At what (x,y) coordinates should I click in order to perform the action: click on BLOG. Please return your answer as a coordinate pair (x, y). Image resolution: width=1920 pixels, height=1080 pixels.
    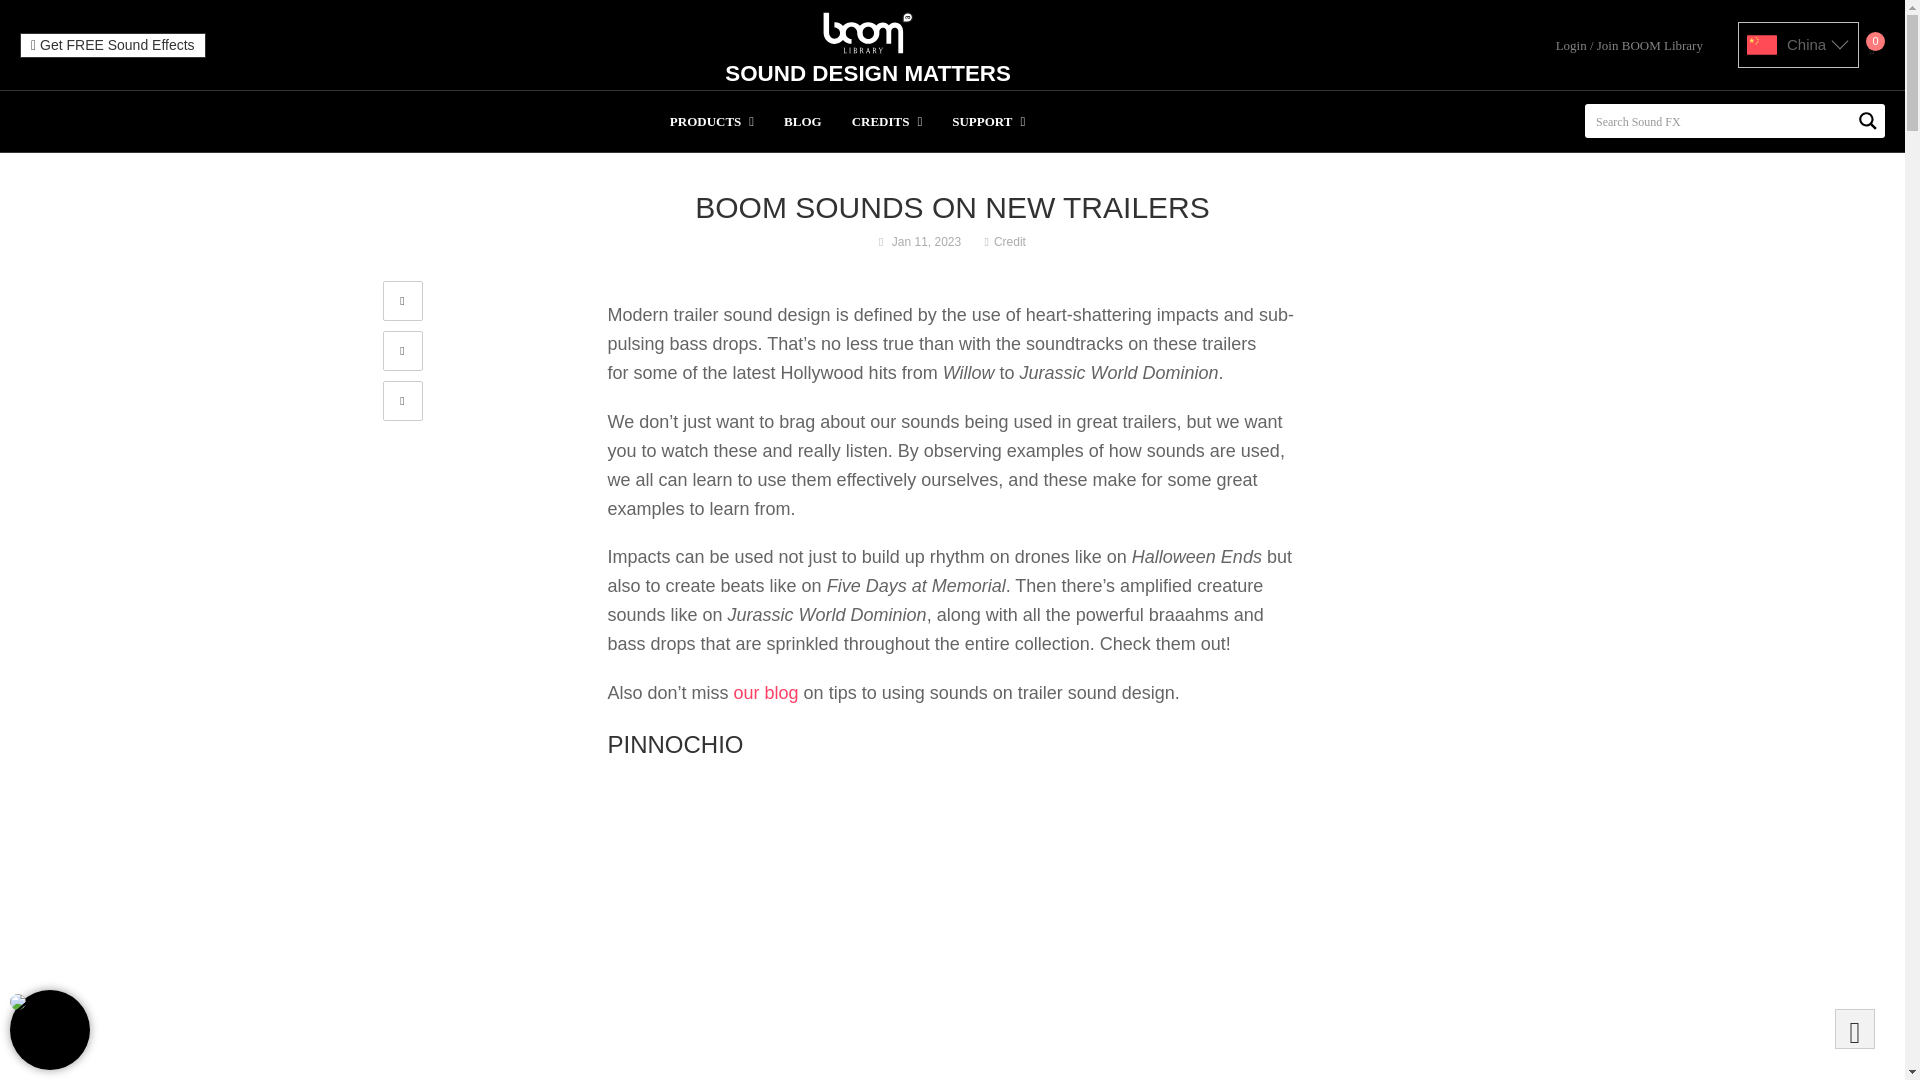
    Looking at the image, I should click on (803, 121).